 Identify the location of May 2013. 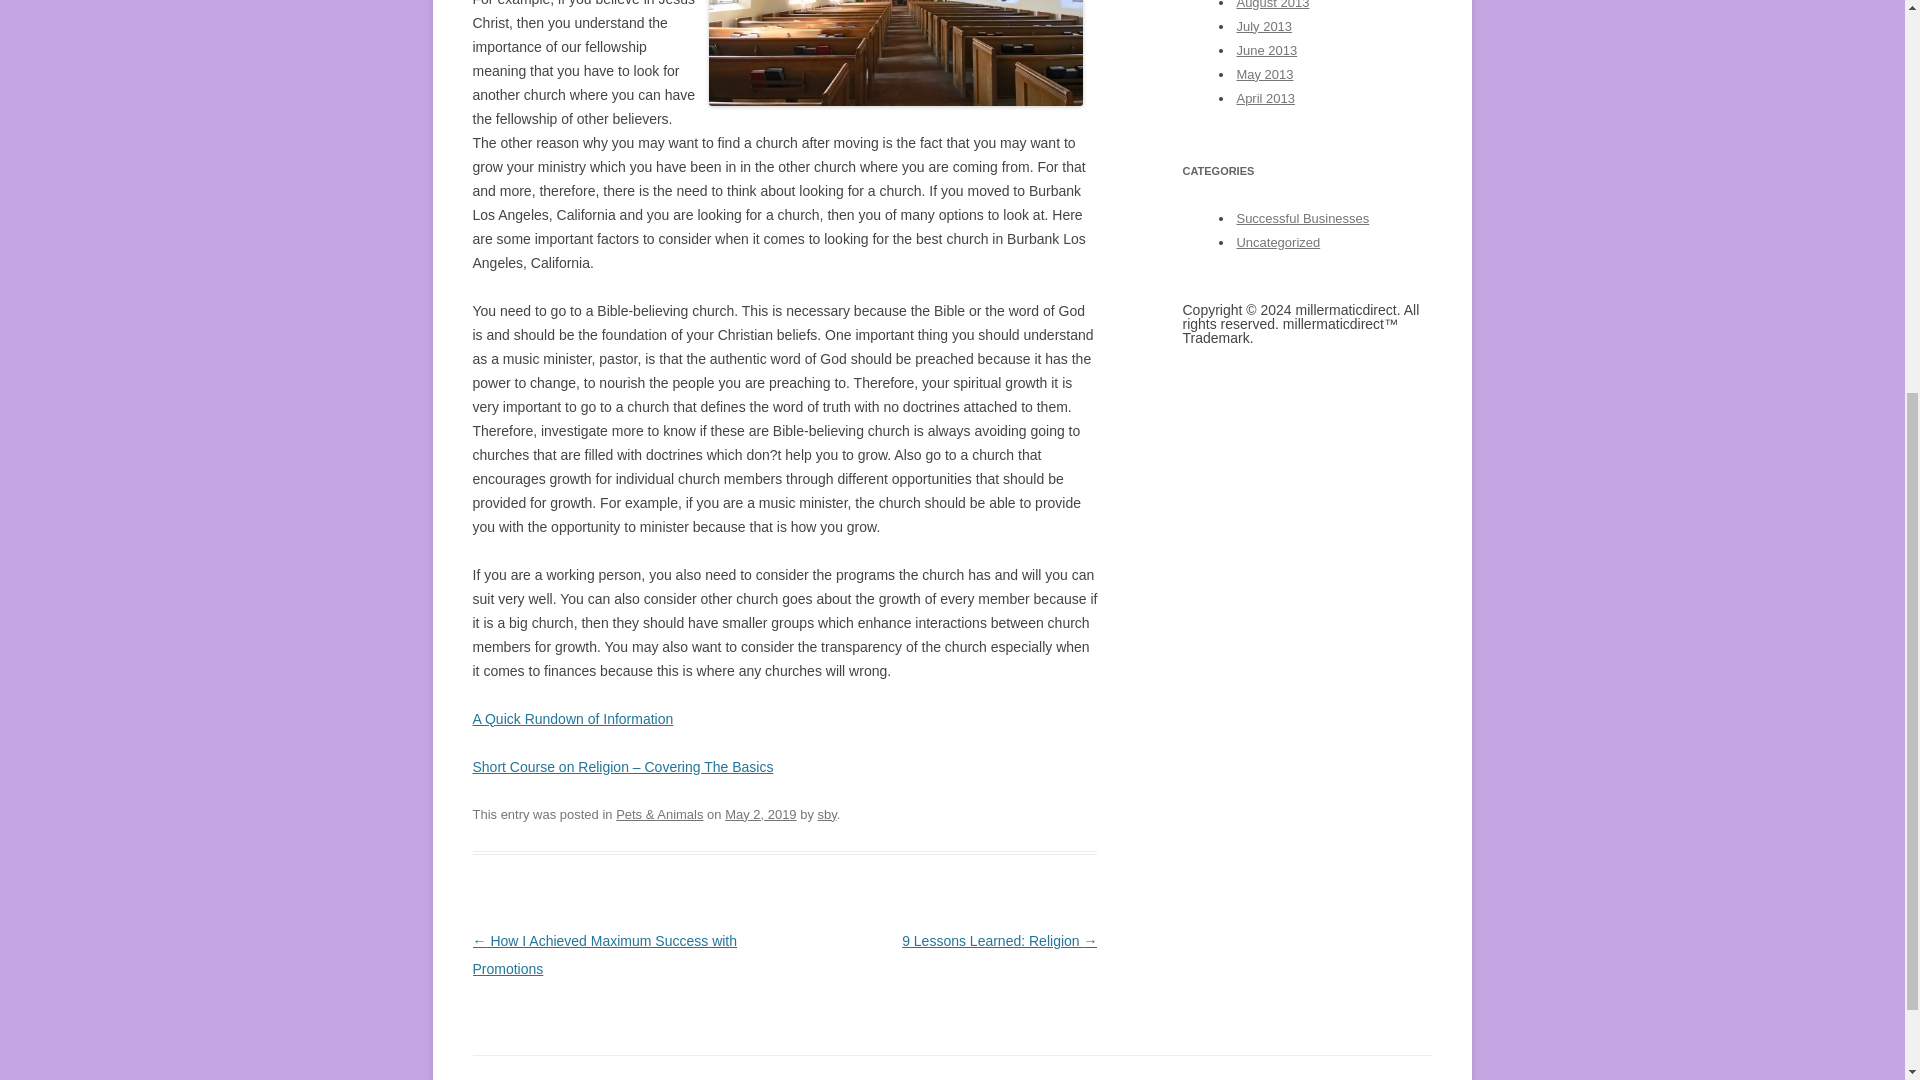
(1264, 74).